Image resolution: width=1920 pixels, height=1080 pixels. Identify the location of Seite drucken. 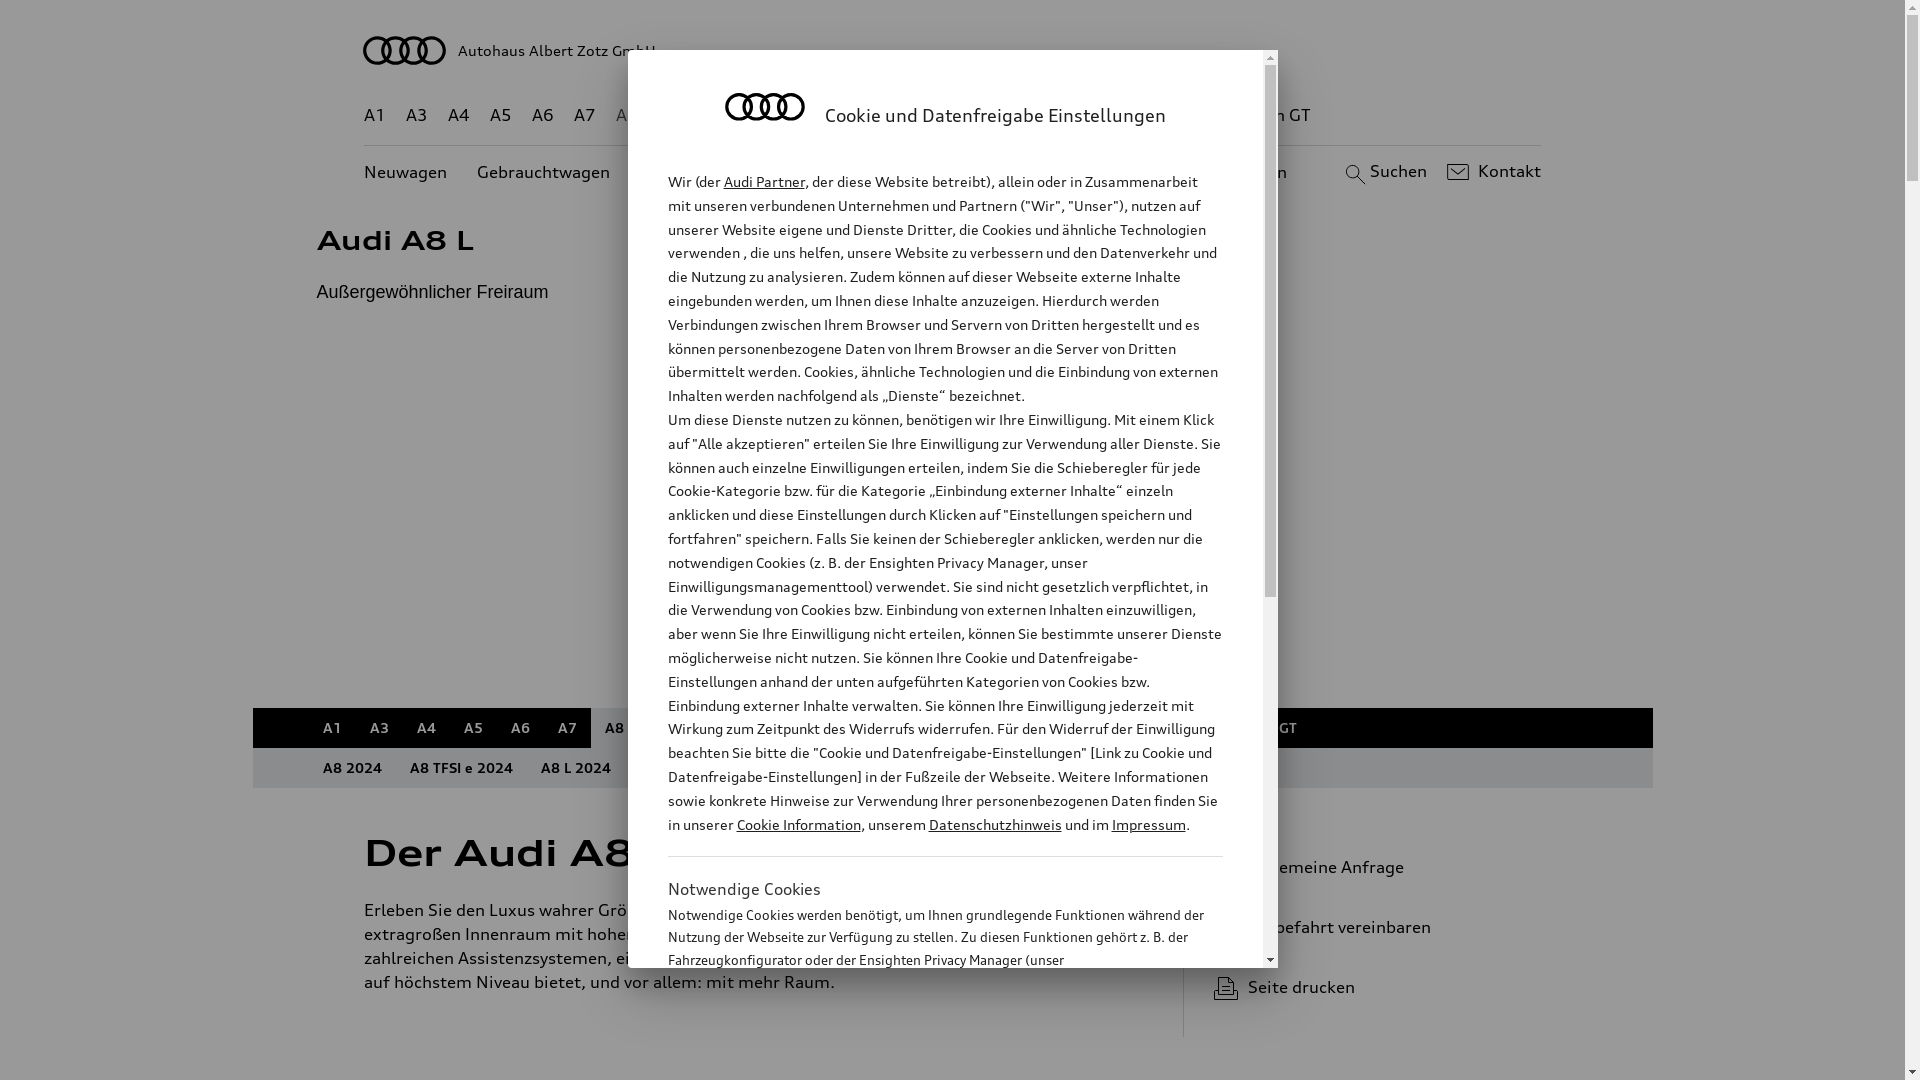
(1378, 987).